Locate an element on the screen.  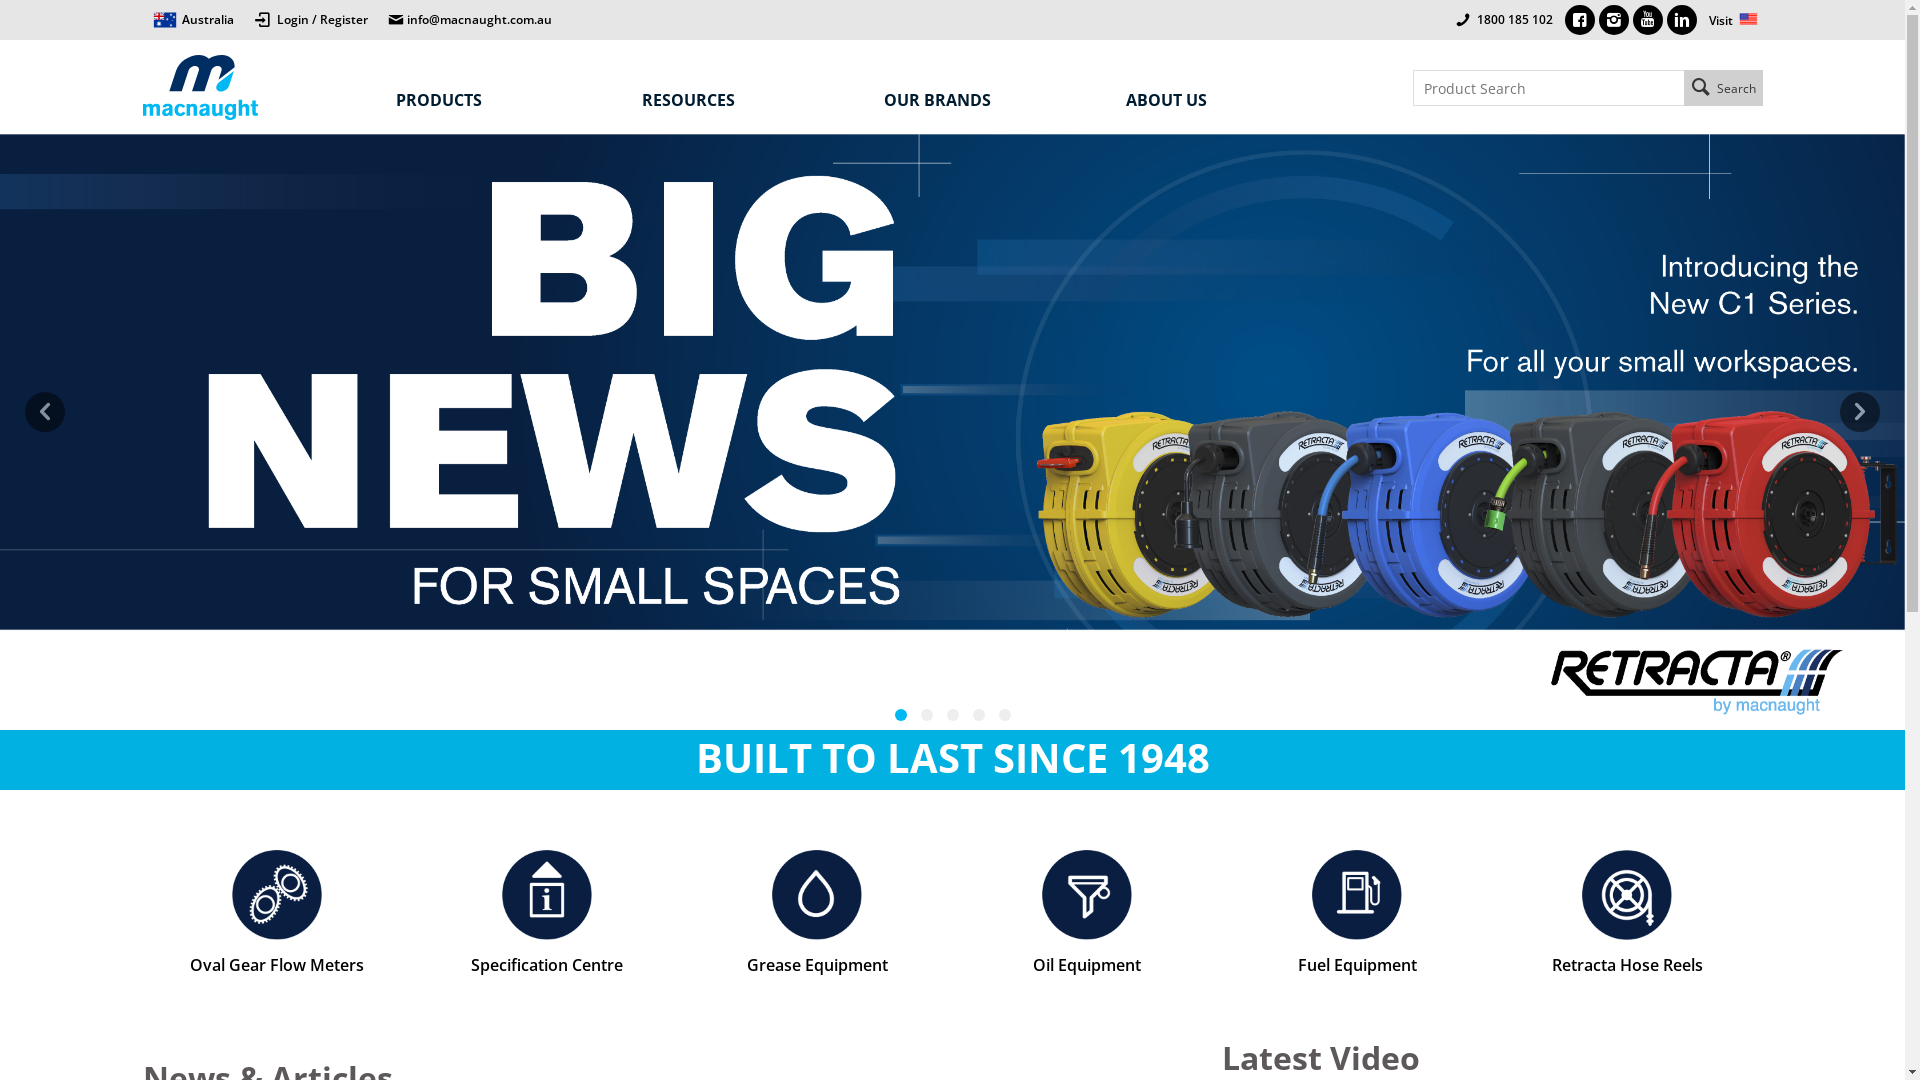
Instagram is located at coordinates (1614, 20).